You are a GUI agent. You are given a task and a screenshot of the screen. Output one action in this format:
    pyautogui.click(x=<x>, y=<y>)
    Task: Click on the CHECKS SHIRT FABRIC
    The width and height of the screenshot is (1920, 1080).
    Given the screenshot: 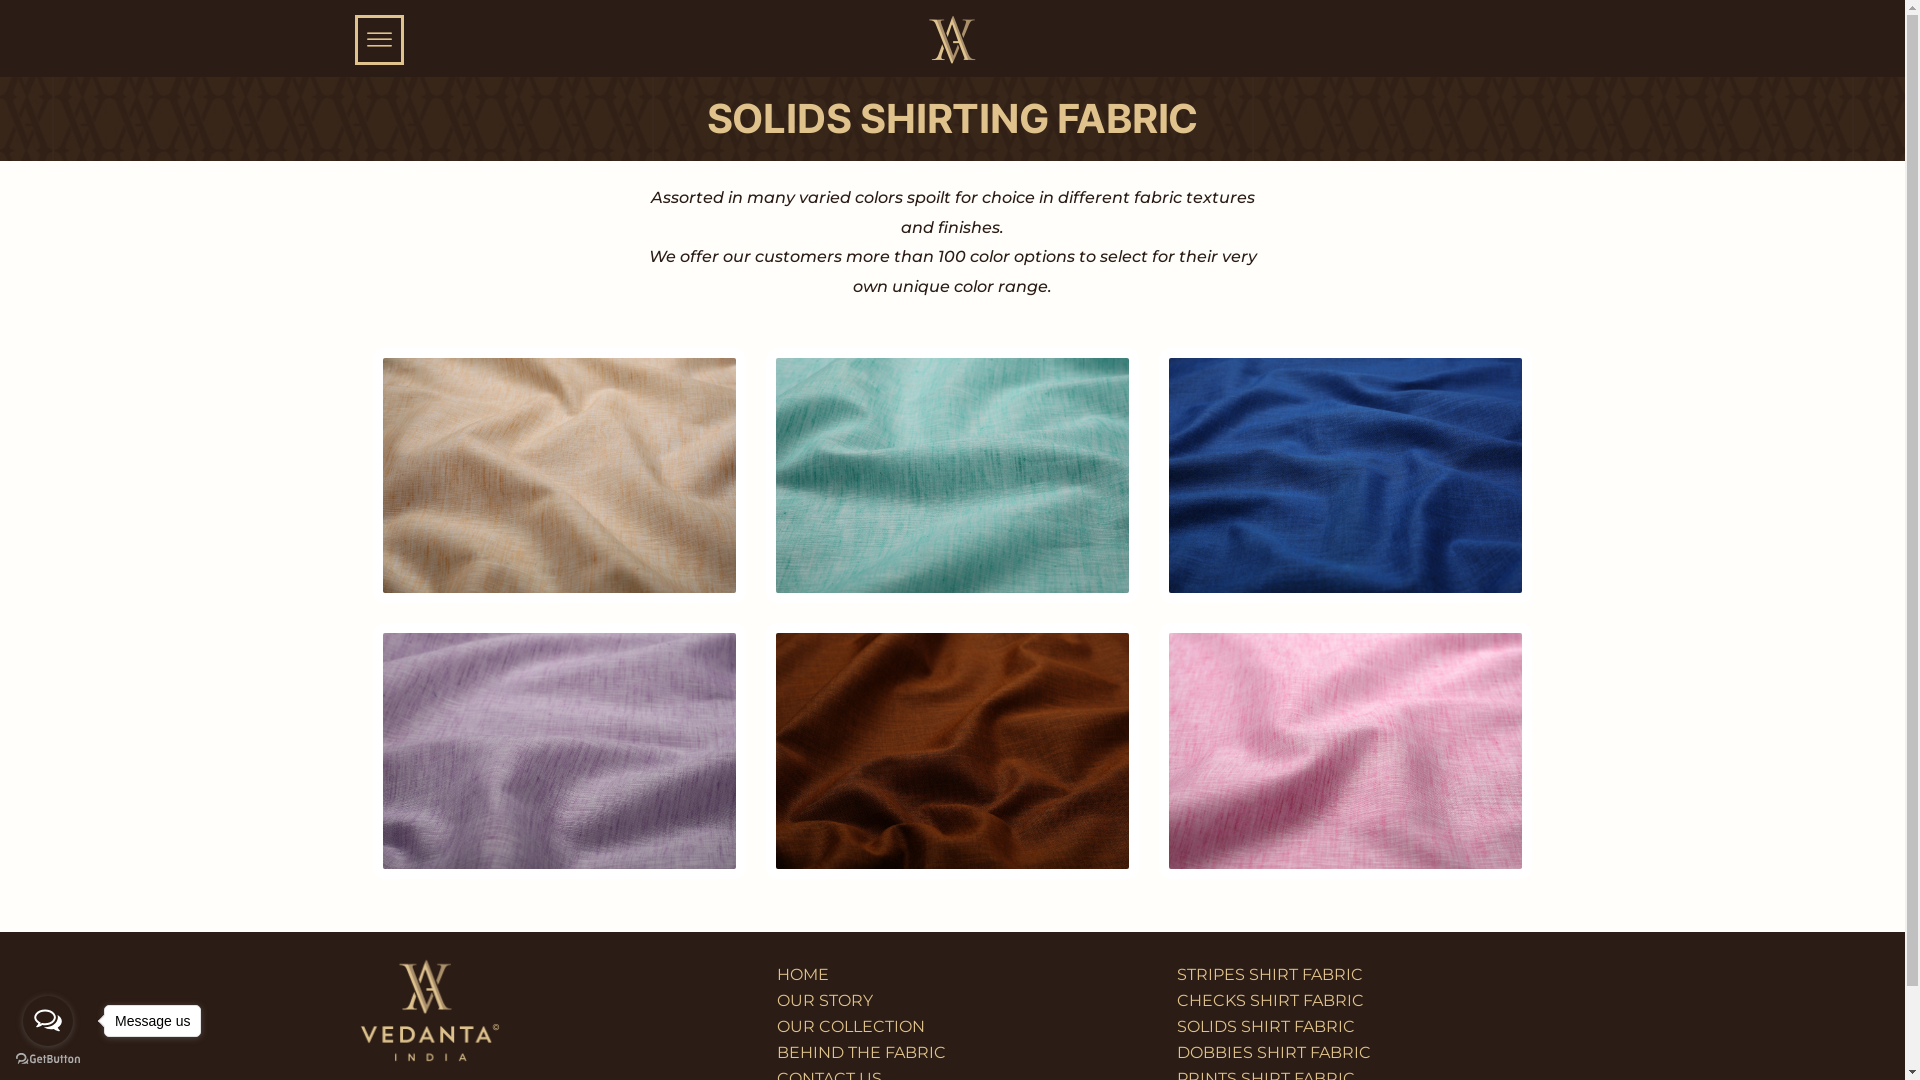 What is the action you would take?
    pyautogui.click(x=1352, y=1001)
    